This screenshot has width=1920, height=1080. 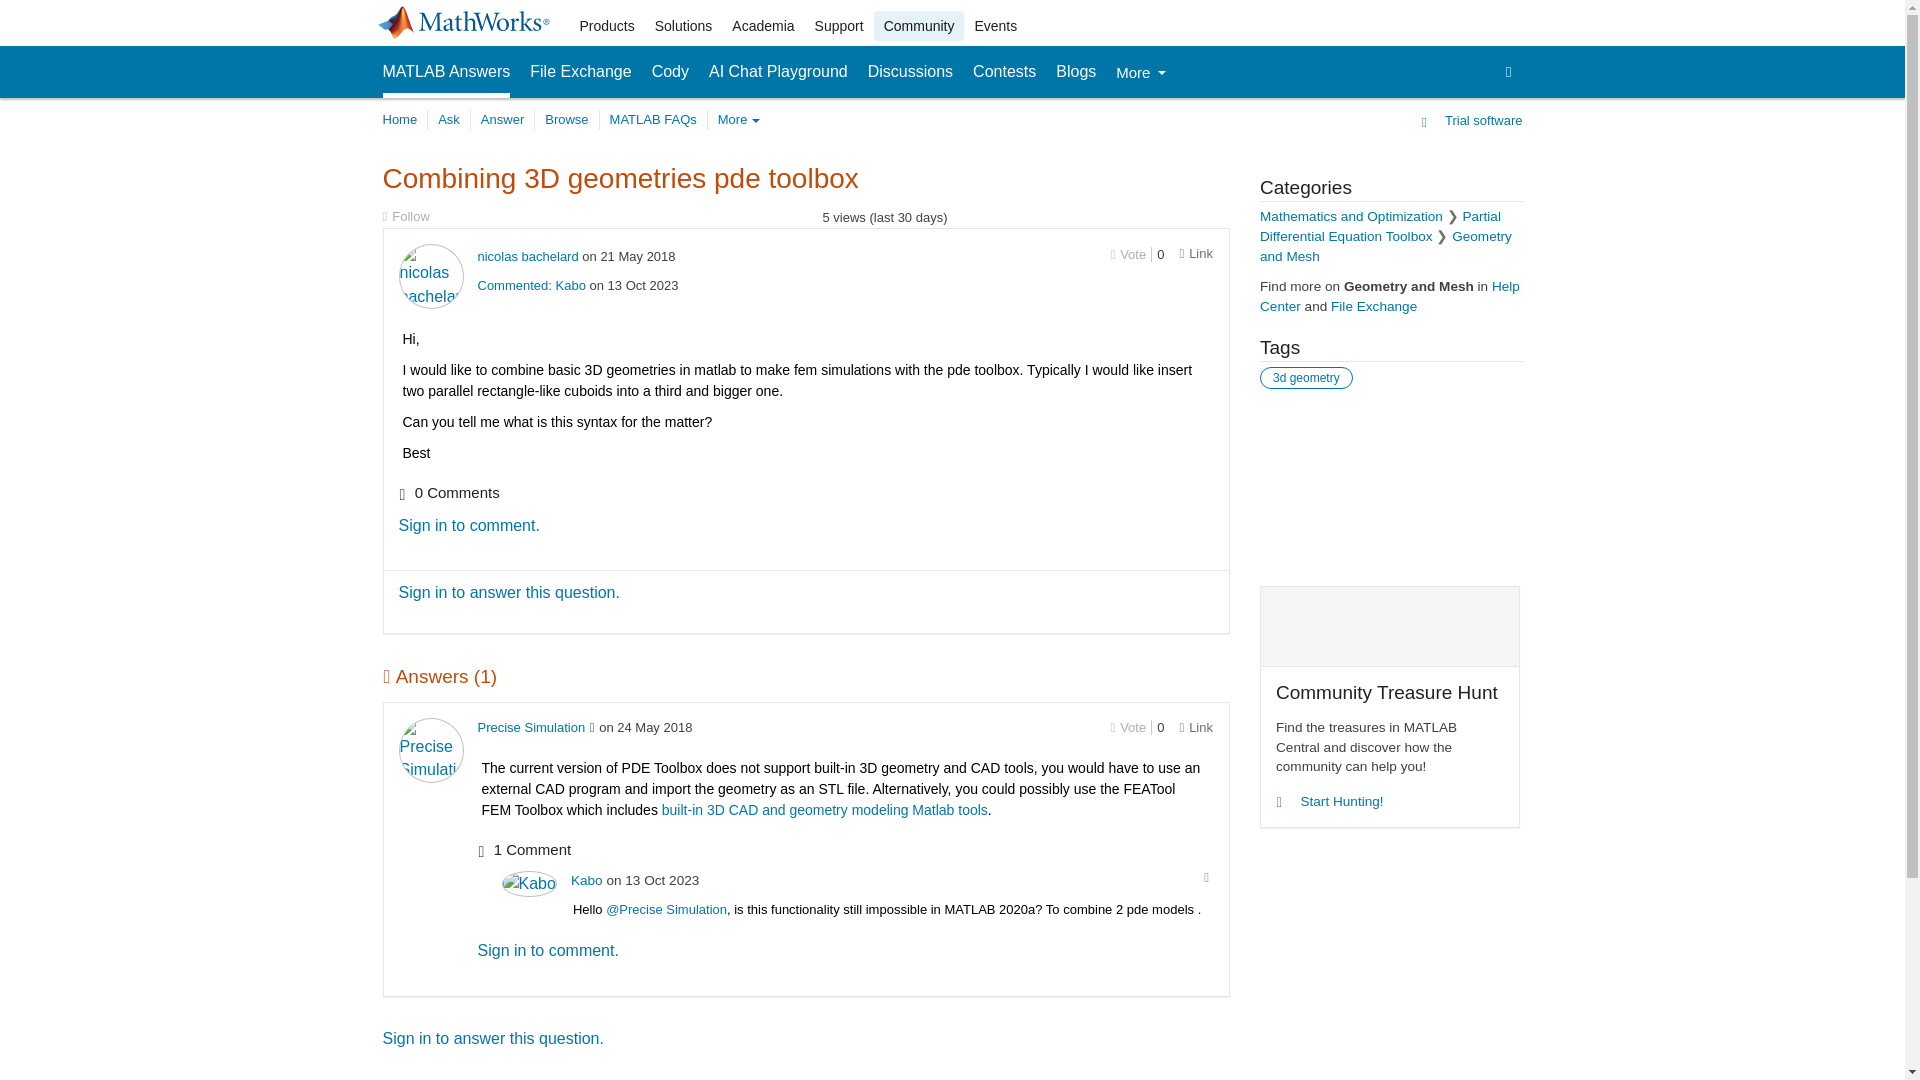 What do you see at coordinates (1140, 72) in the screenshot?
I see `More` at bounding box center [1140, 72].